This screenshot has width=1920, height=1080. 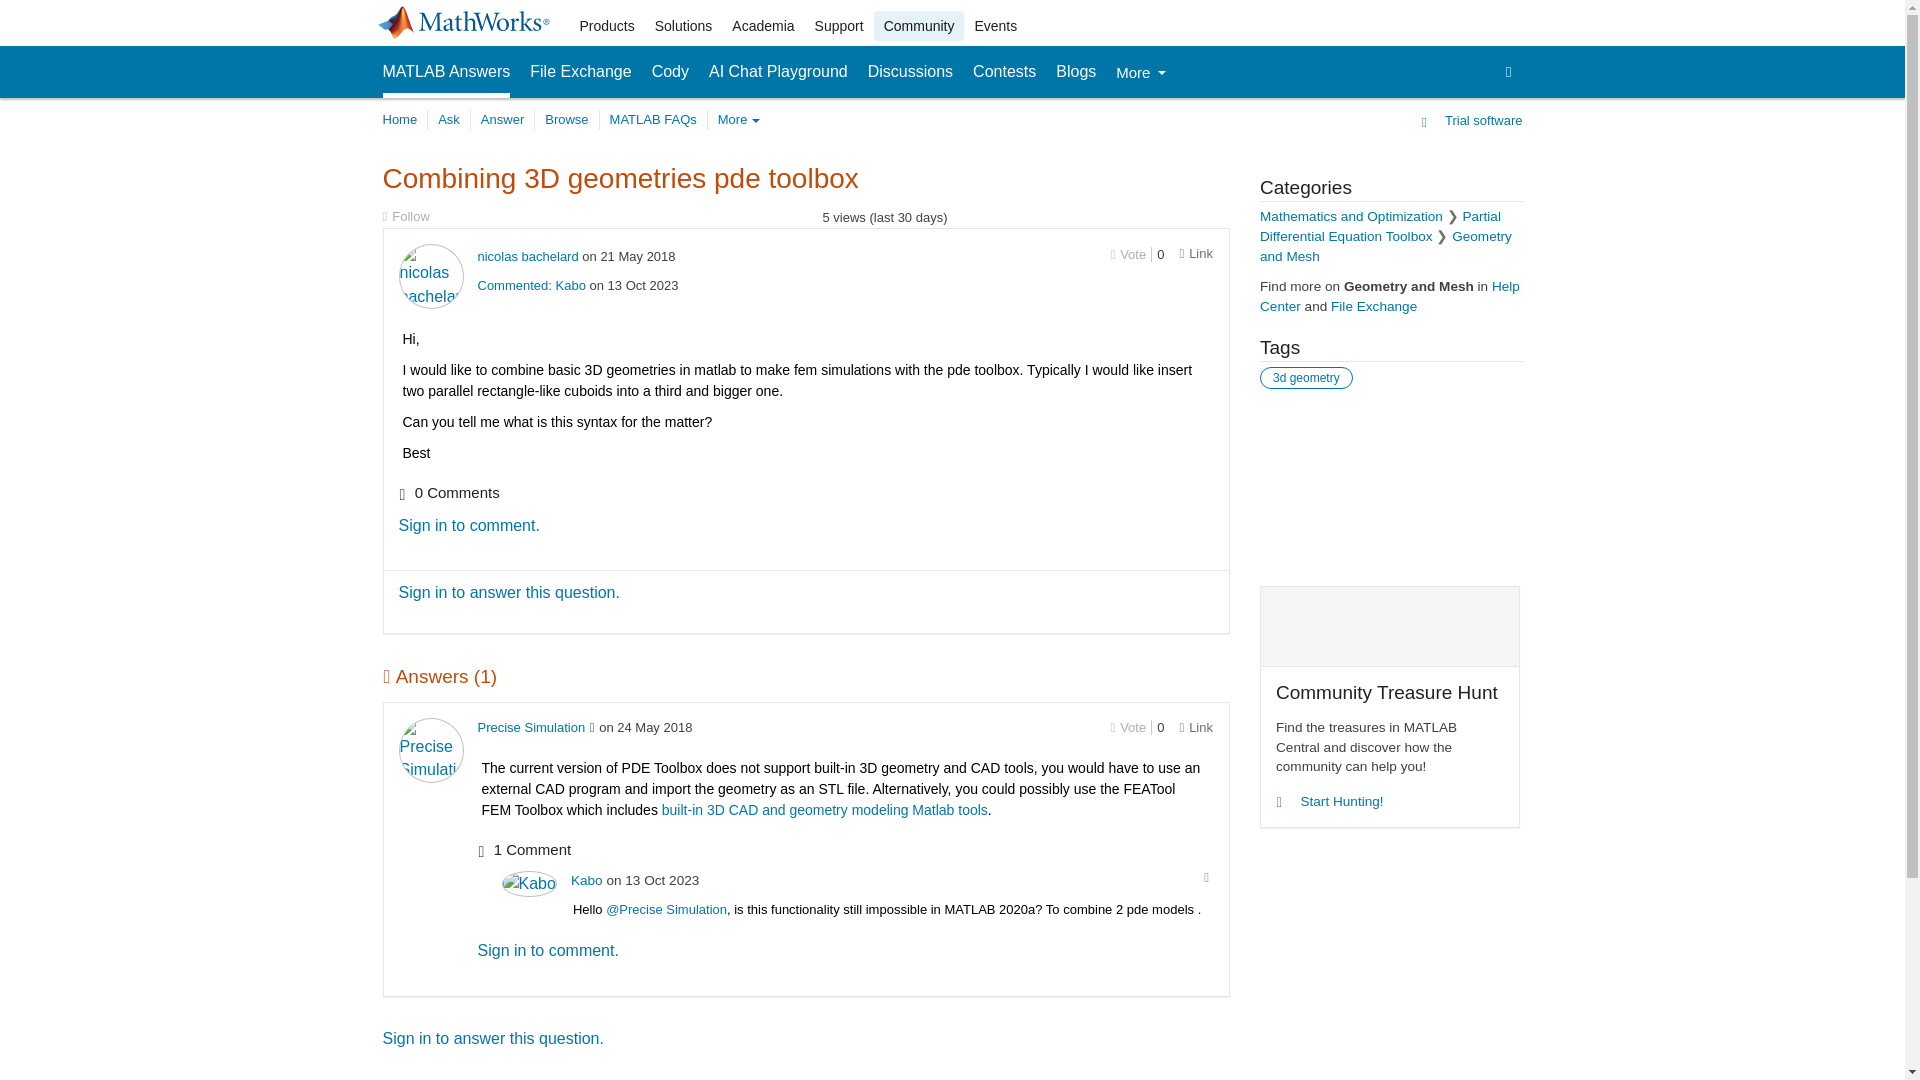 What do you see at coordinates (1140, 72) in the screenshot?
I see `More` at bounding box center [1140, 72].